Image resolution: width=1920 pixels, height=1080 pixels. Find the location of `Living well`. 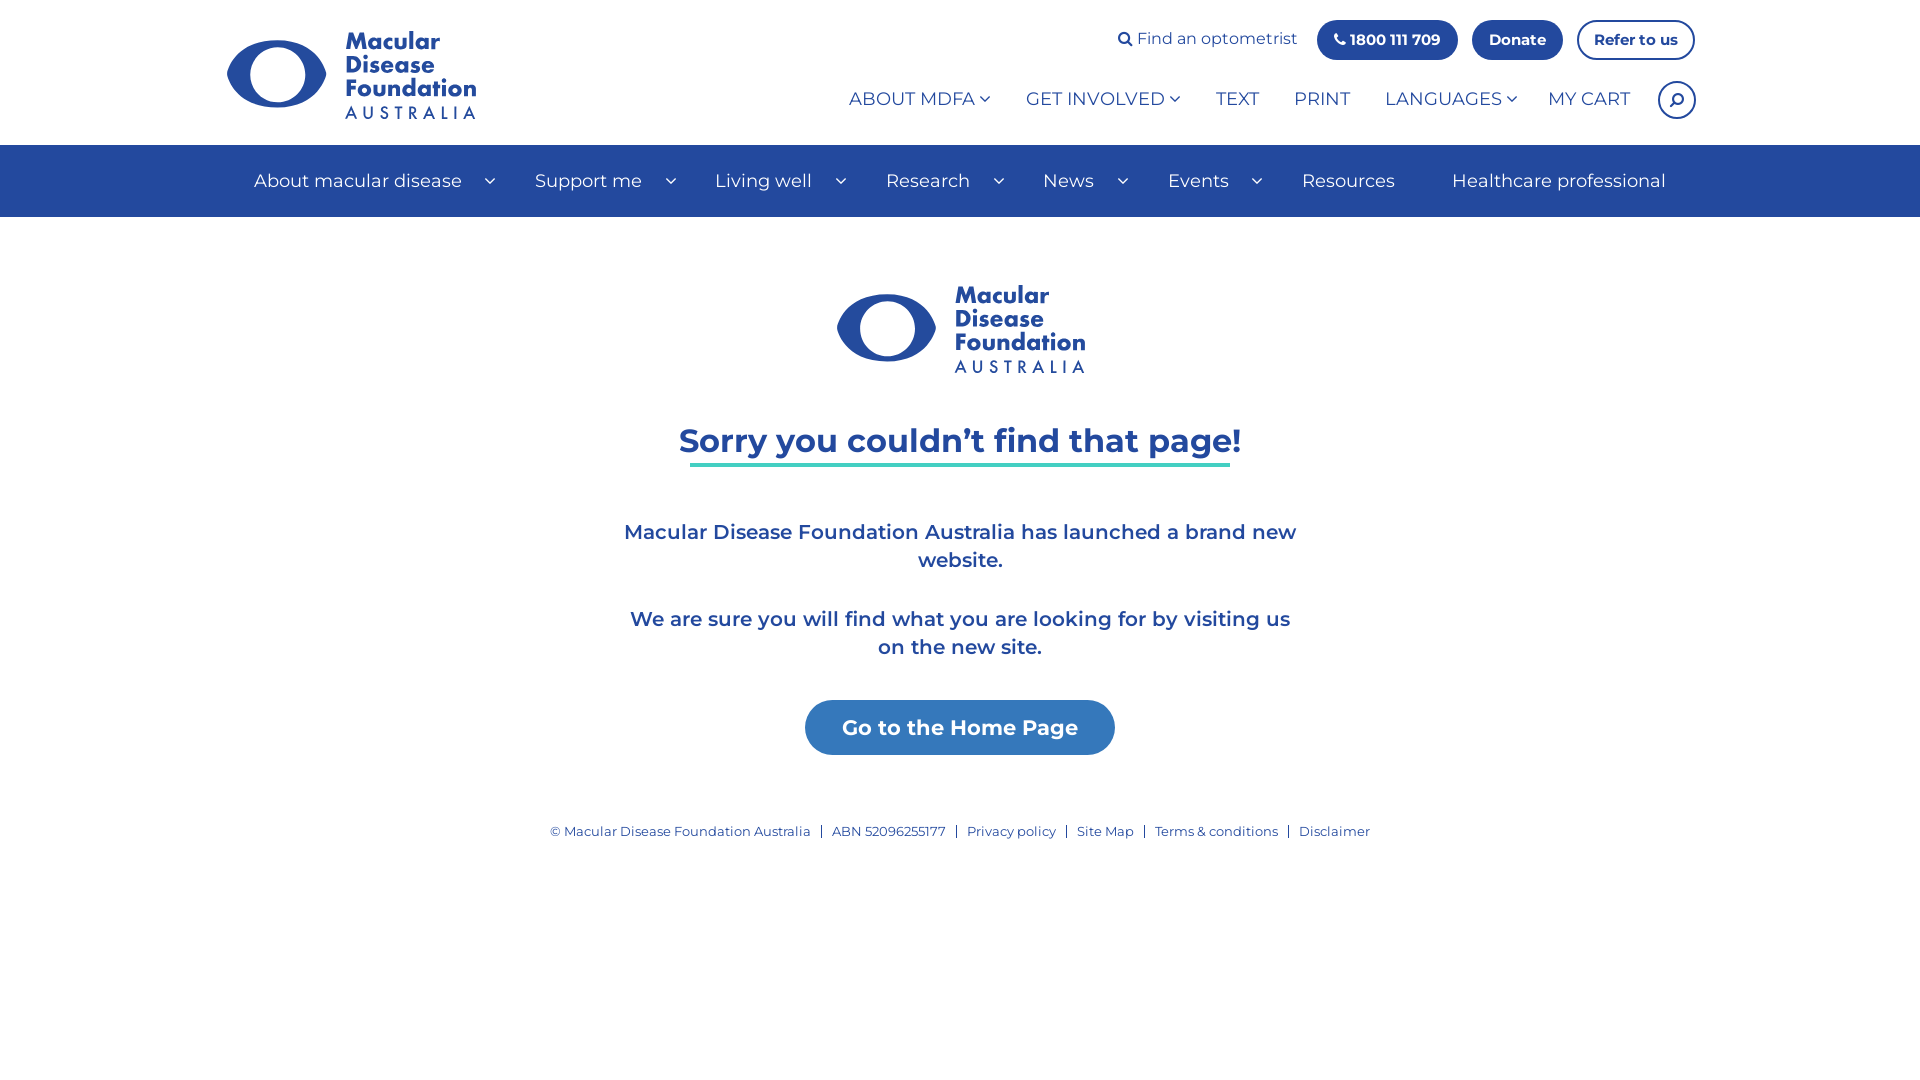

Living well is located at coordinates (772, 181).